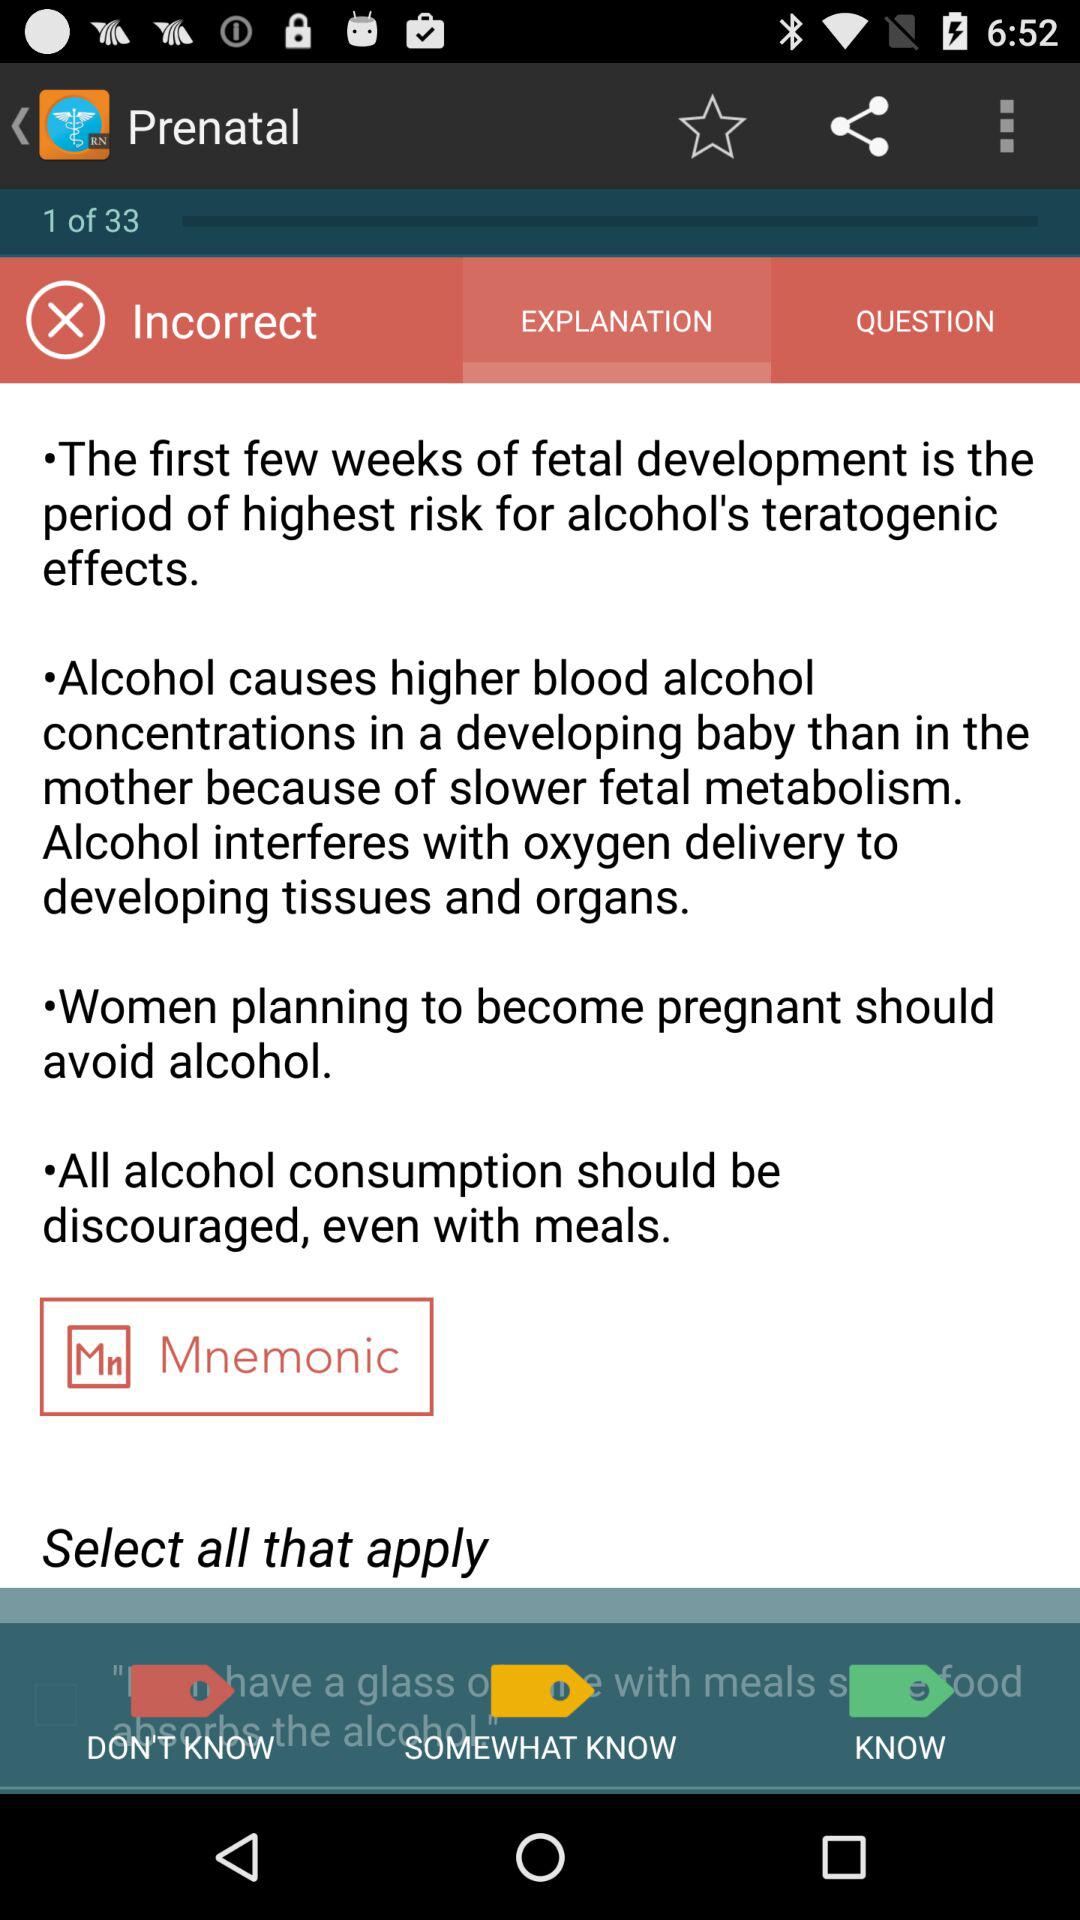  I want to click on somewhat know, so click(540, 1690).